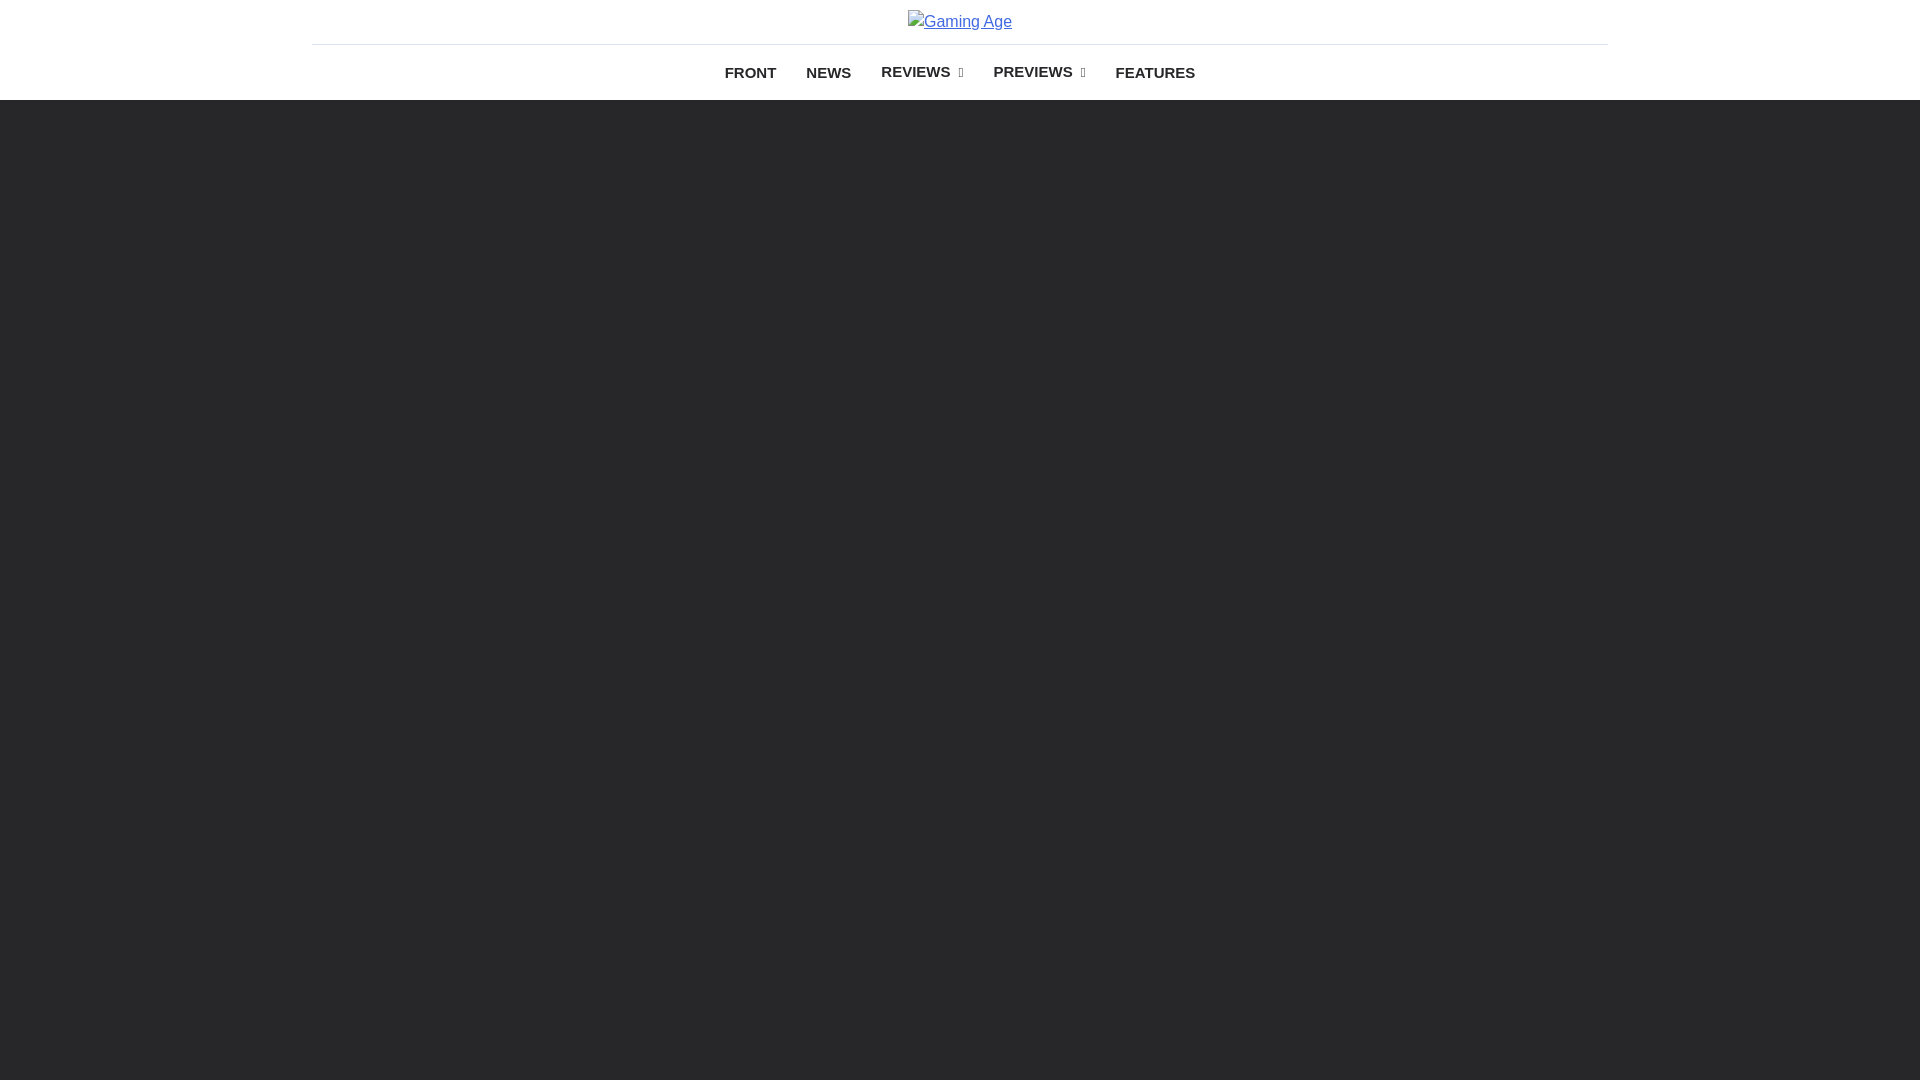 The image size is (1920, 1080). What do you see at coordinates (921, 72) in the screenshot?
I see `REVIEWS` at bounding box center [921, 72].